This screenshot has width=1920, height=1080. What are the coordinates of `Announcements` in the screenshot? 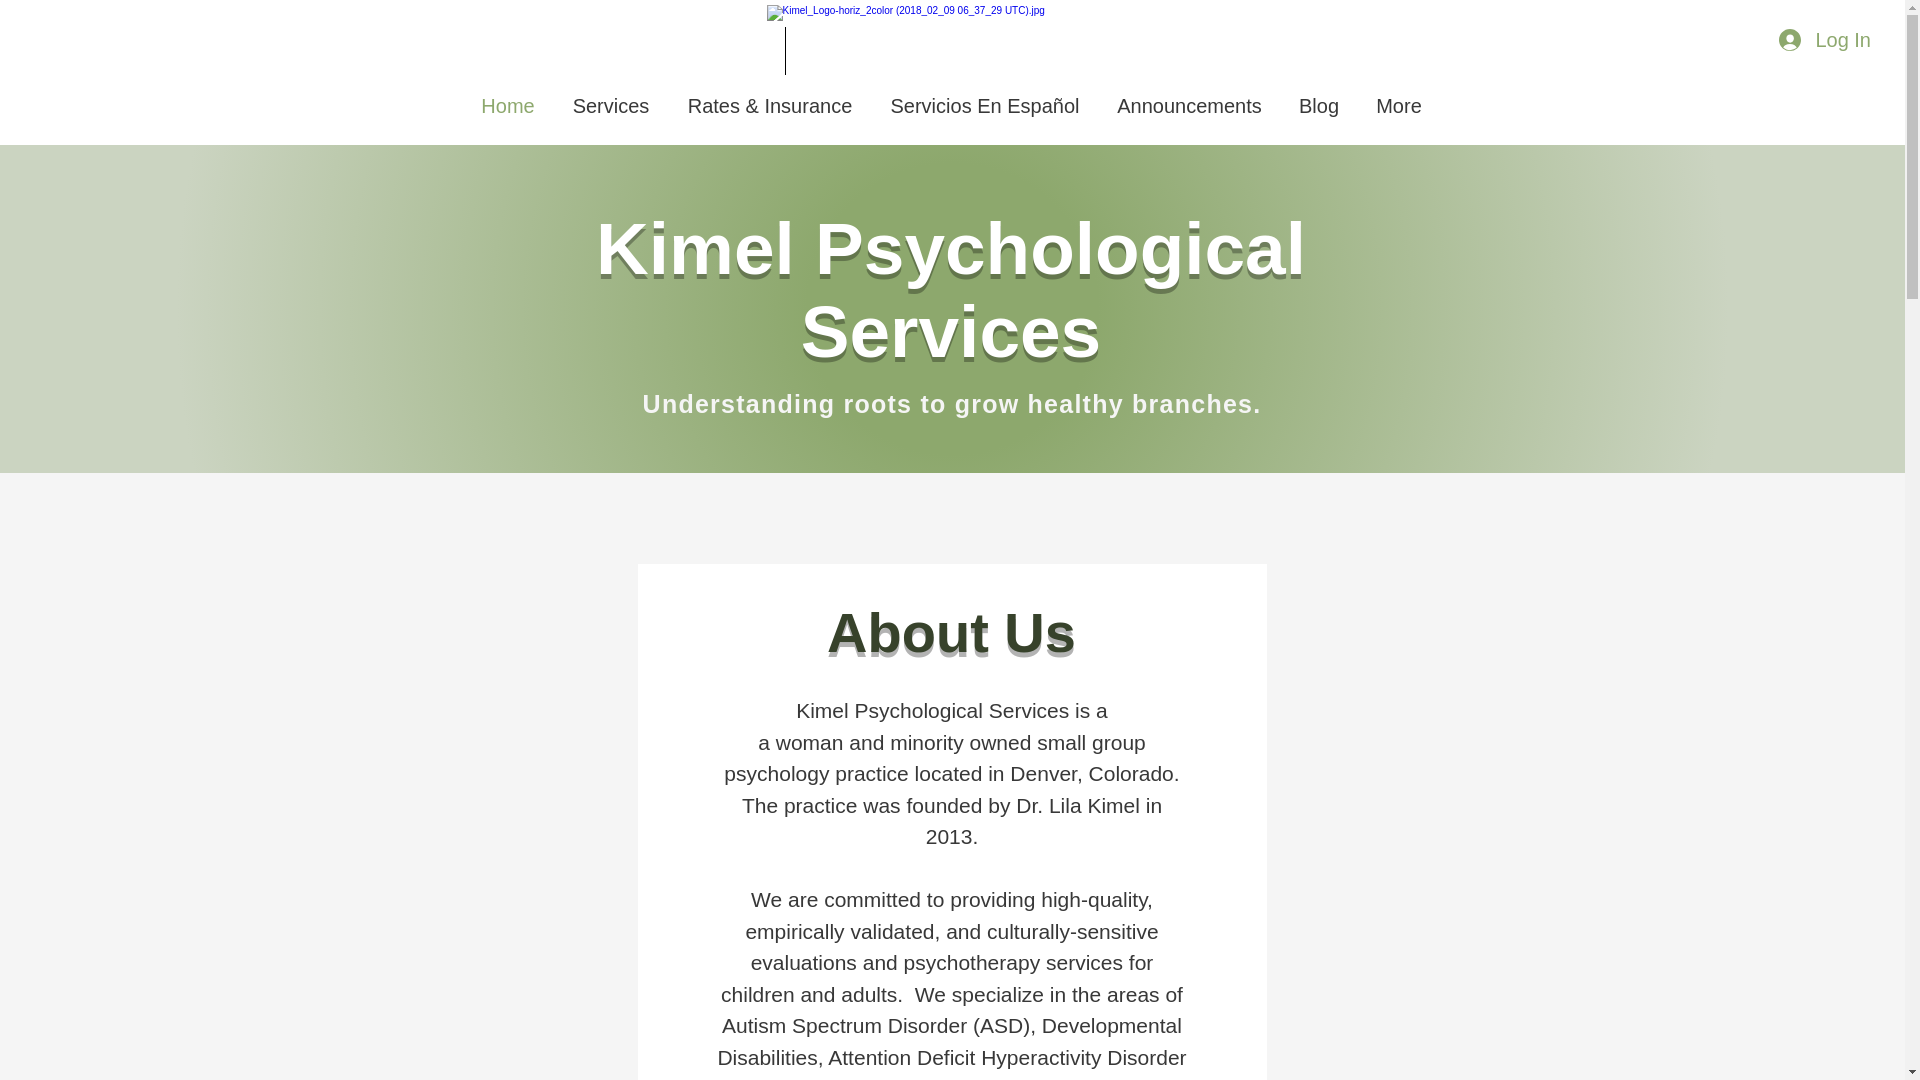 It's located at (1189, 106).